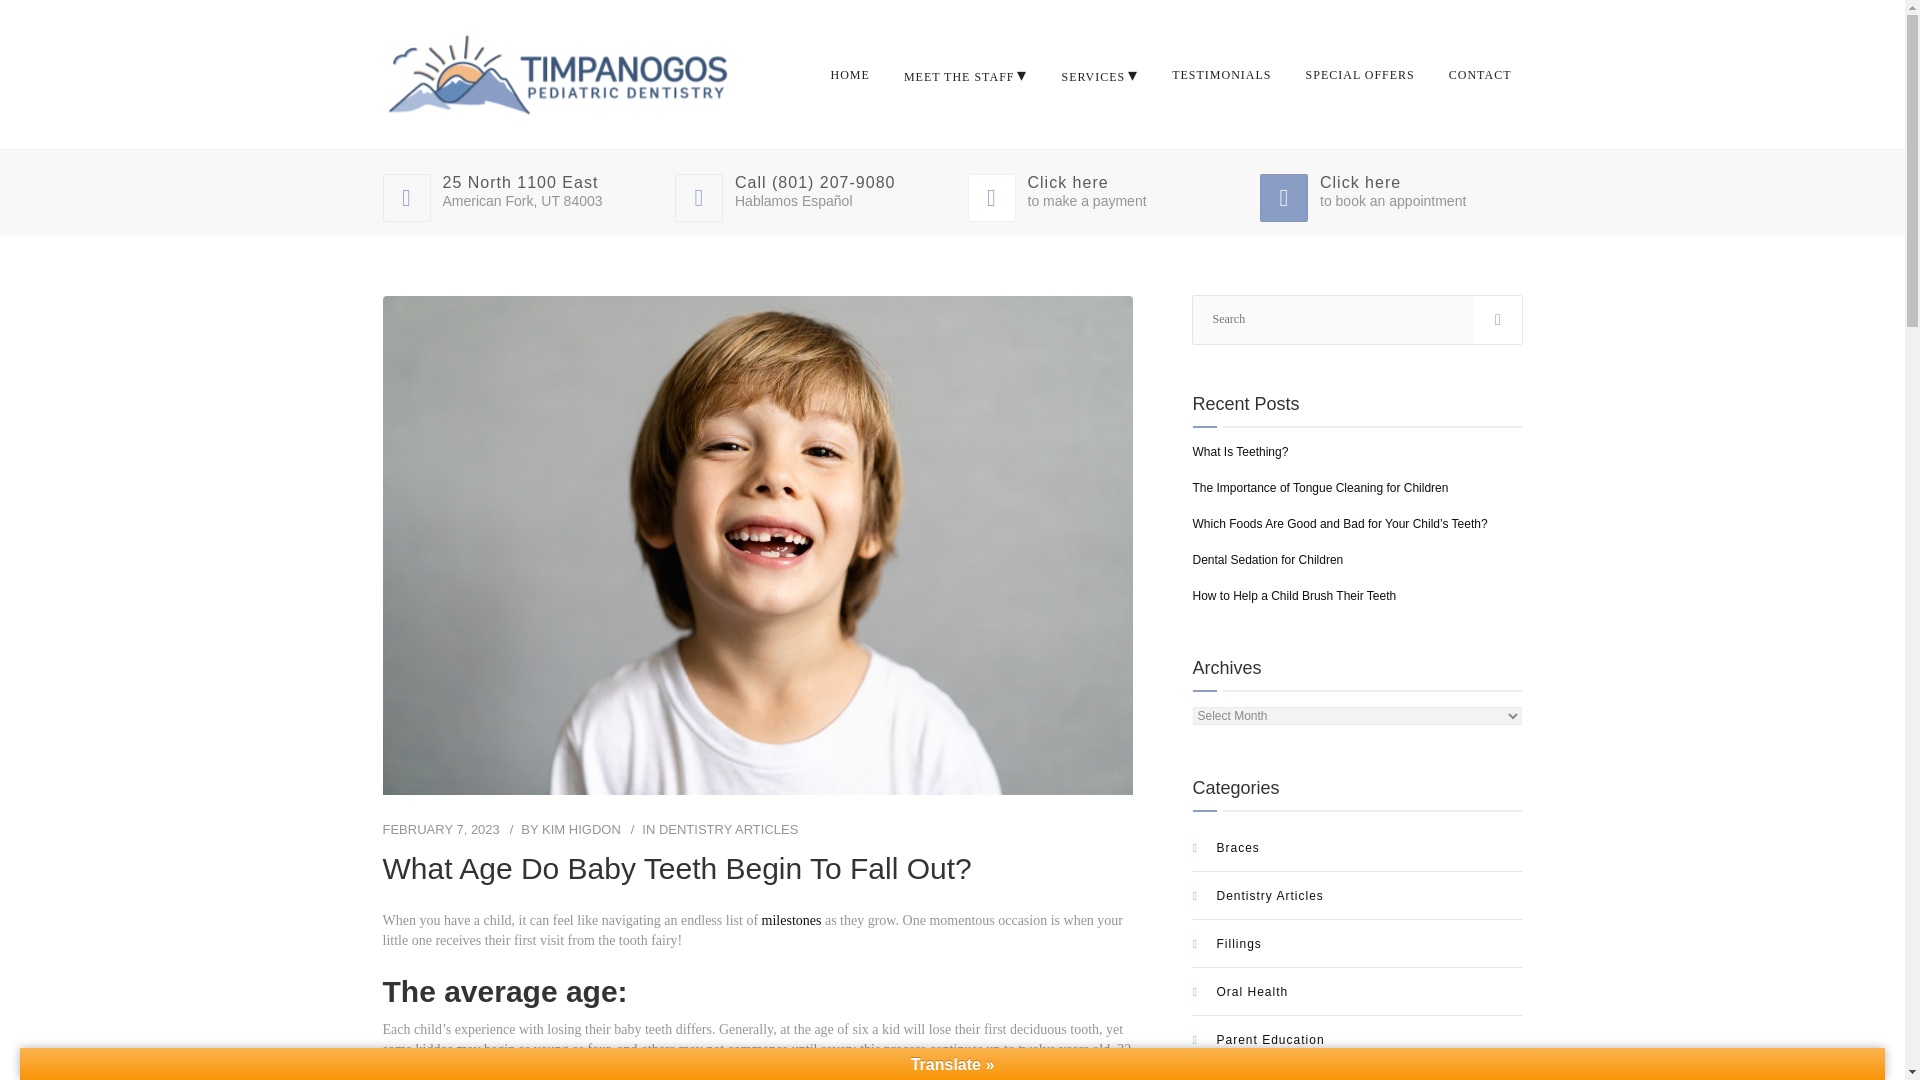 This screenshot has height=1080, width=1920. Describe the element at coordinates (1267, 560) in the screenshot. I see `Dental Sedation for Children` at that location.